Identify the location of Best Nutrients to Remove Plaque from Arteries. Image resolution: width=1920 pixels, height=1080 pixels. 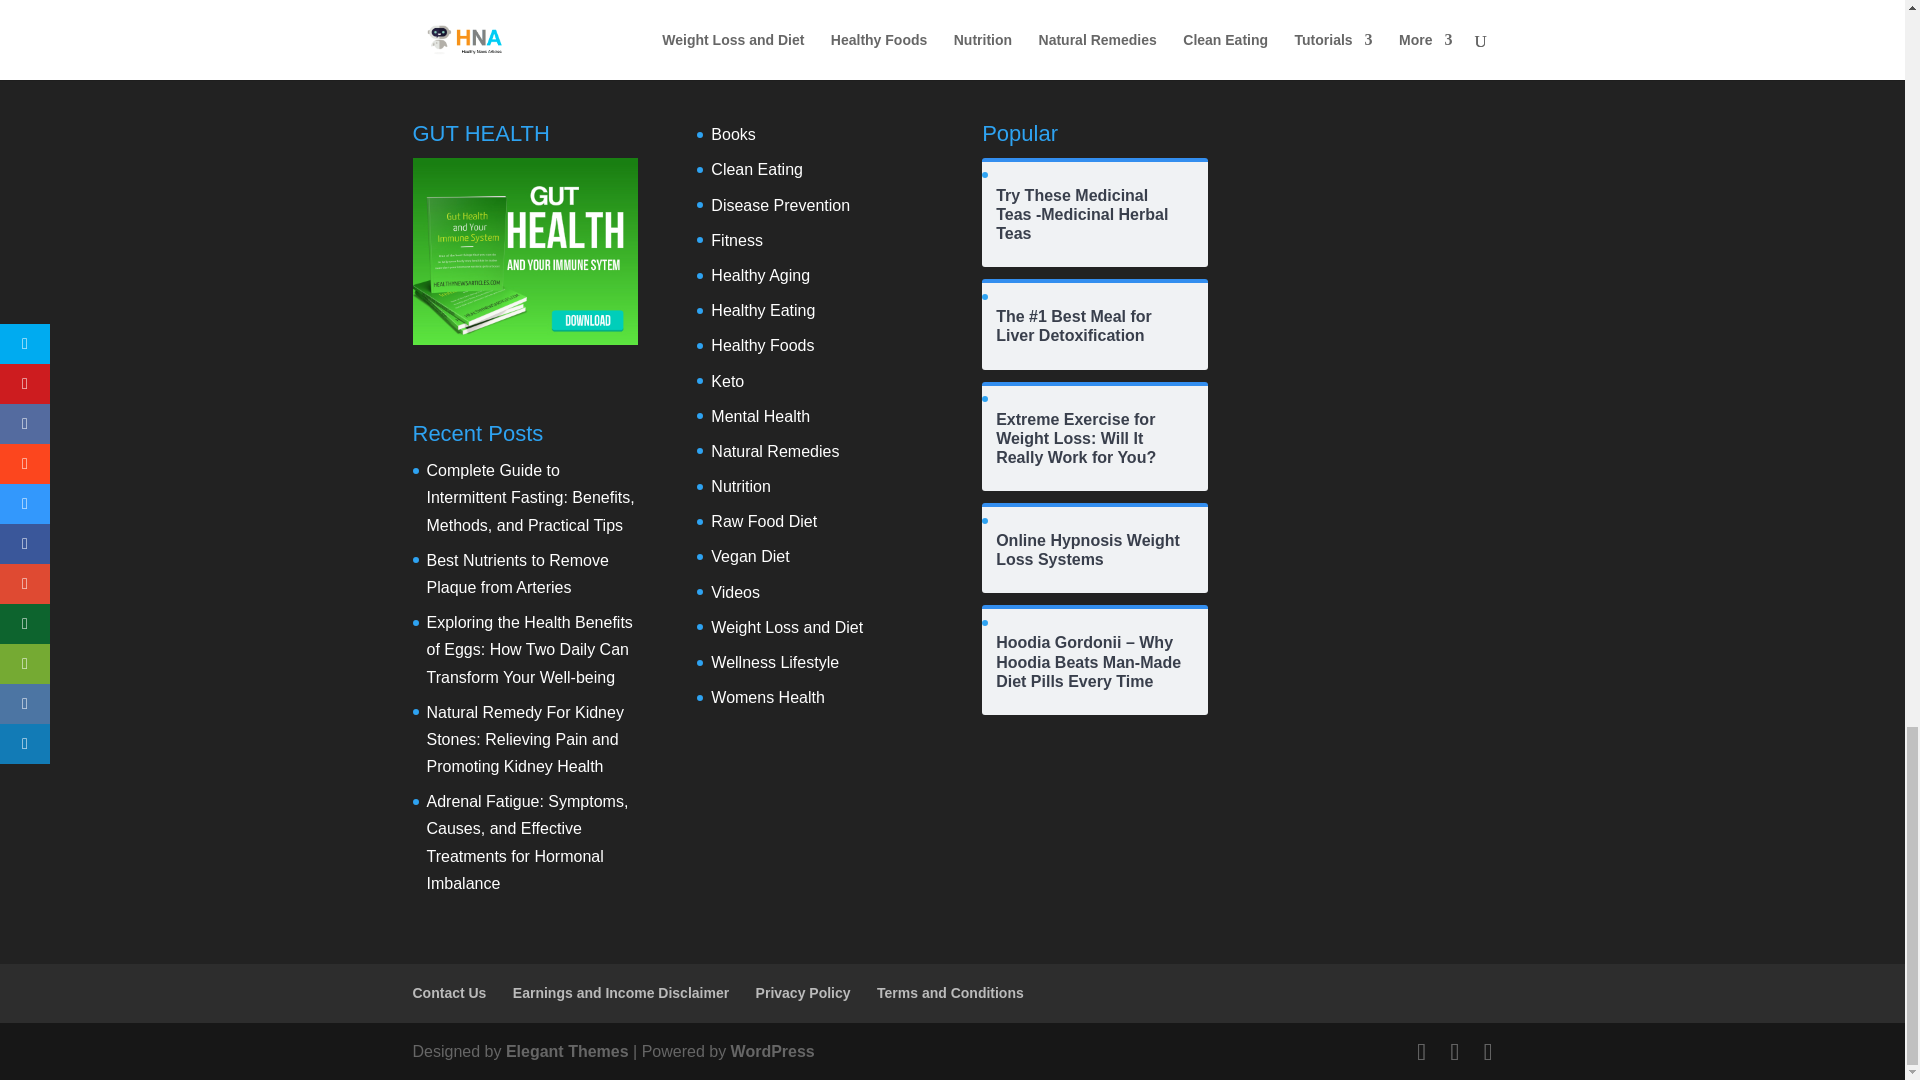
(517, 574).